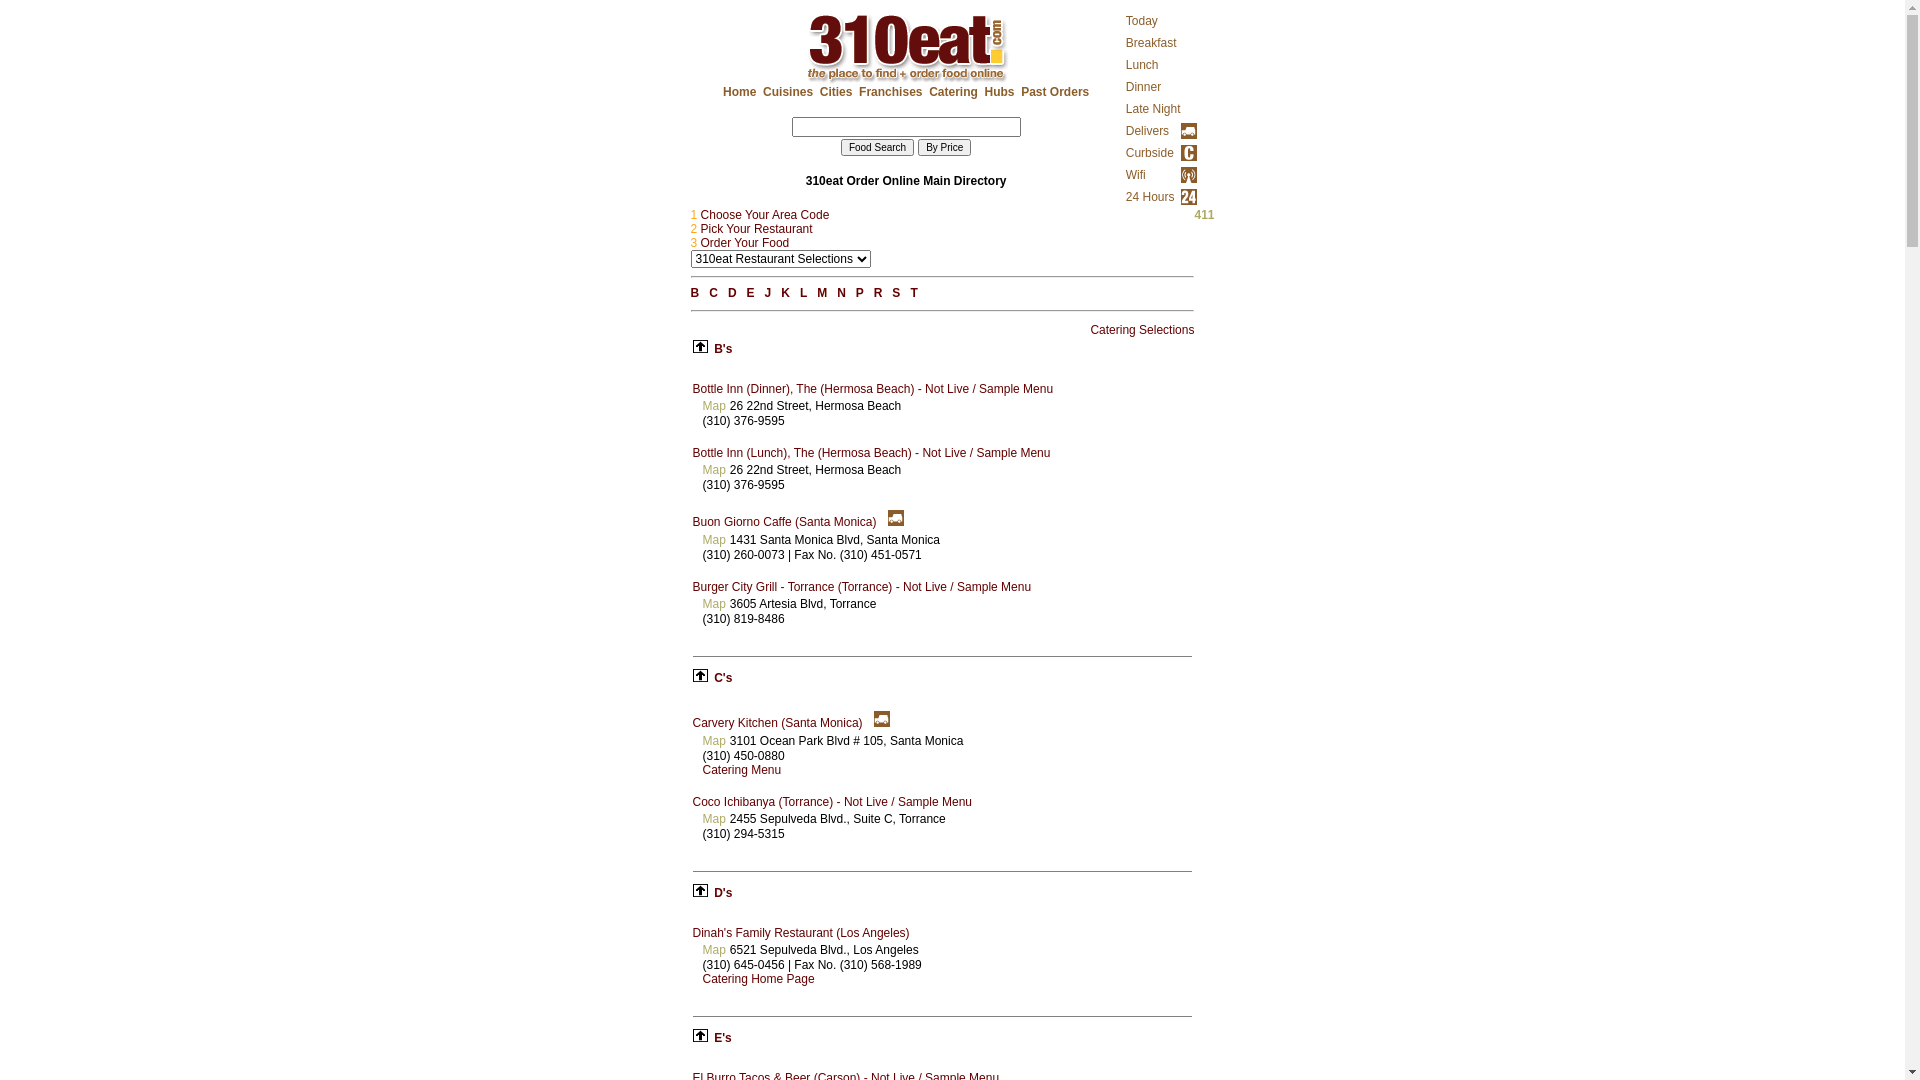 The width and height of the screenshot is (1920, 1080). What do you see at coordinates (714, 293) in the screenshot?
I see `C` at bounding box center [714, 293].